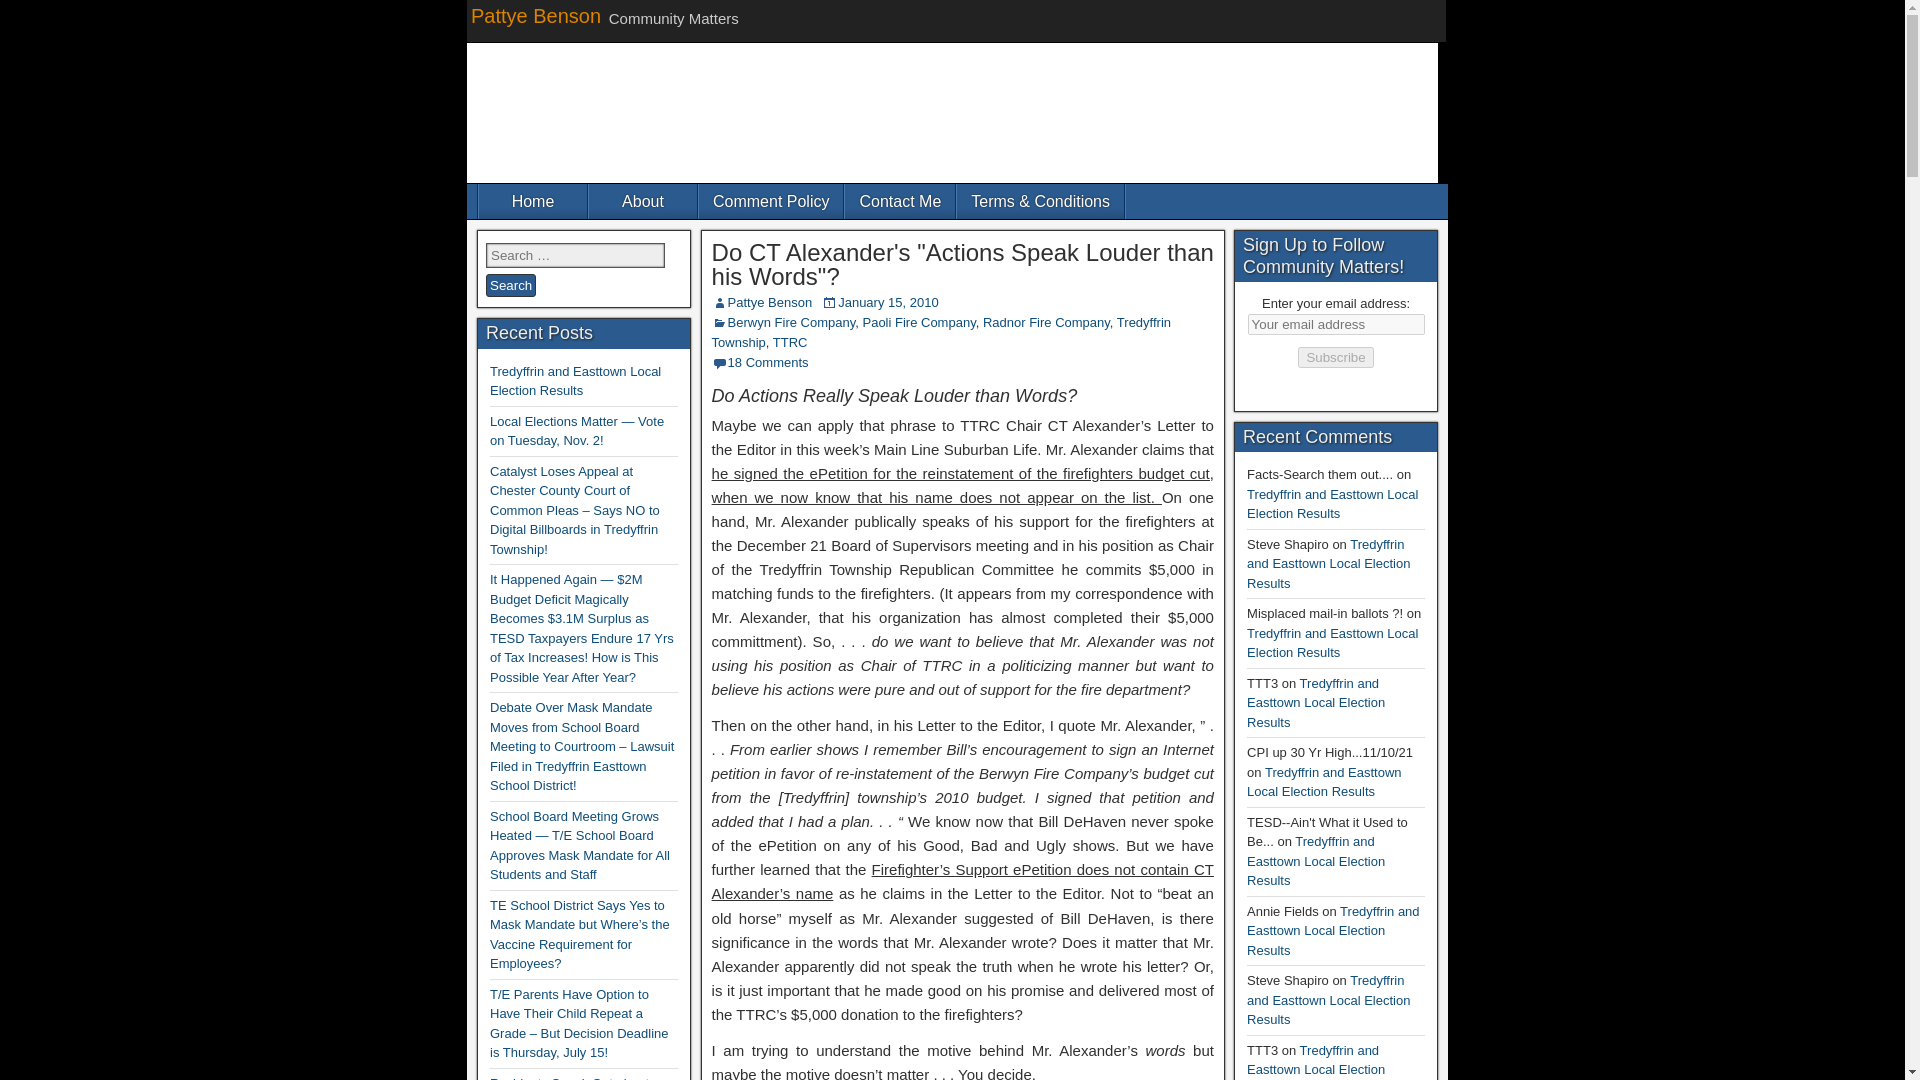  What do you see at coordinates (768, 362) in the screenshot?
I see `18 Comments` at bounding box center [768, 362].